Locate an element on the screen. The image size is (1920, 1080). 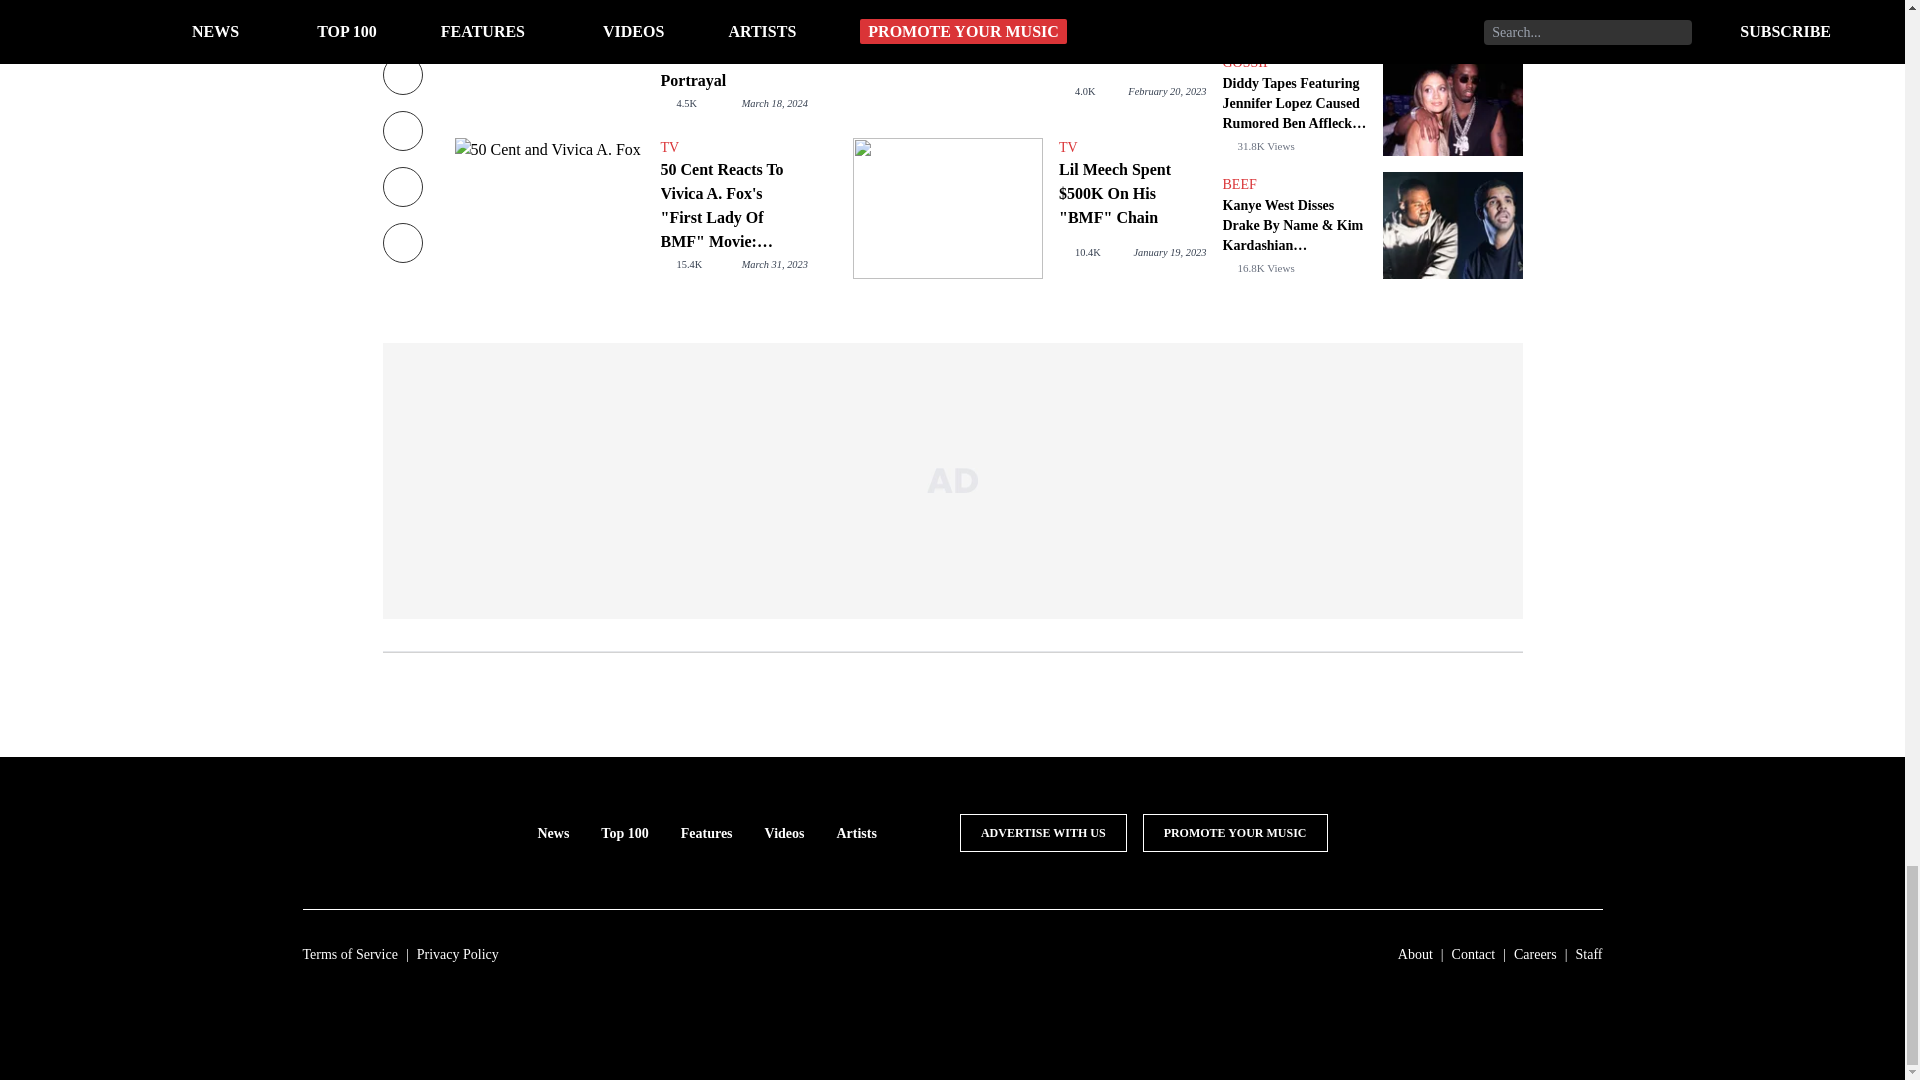
January 19, 2023 is located at coordinates (1168, 252).